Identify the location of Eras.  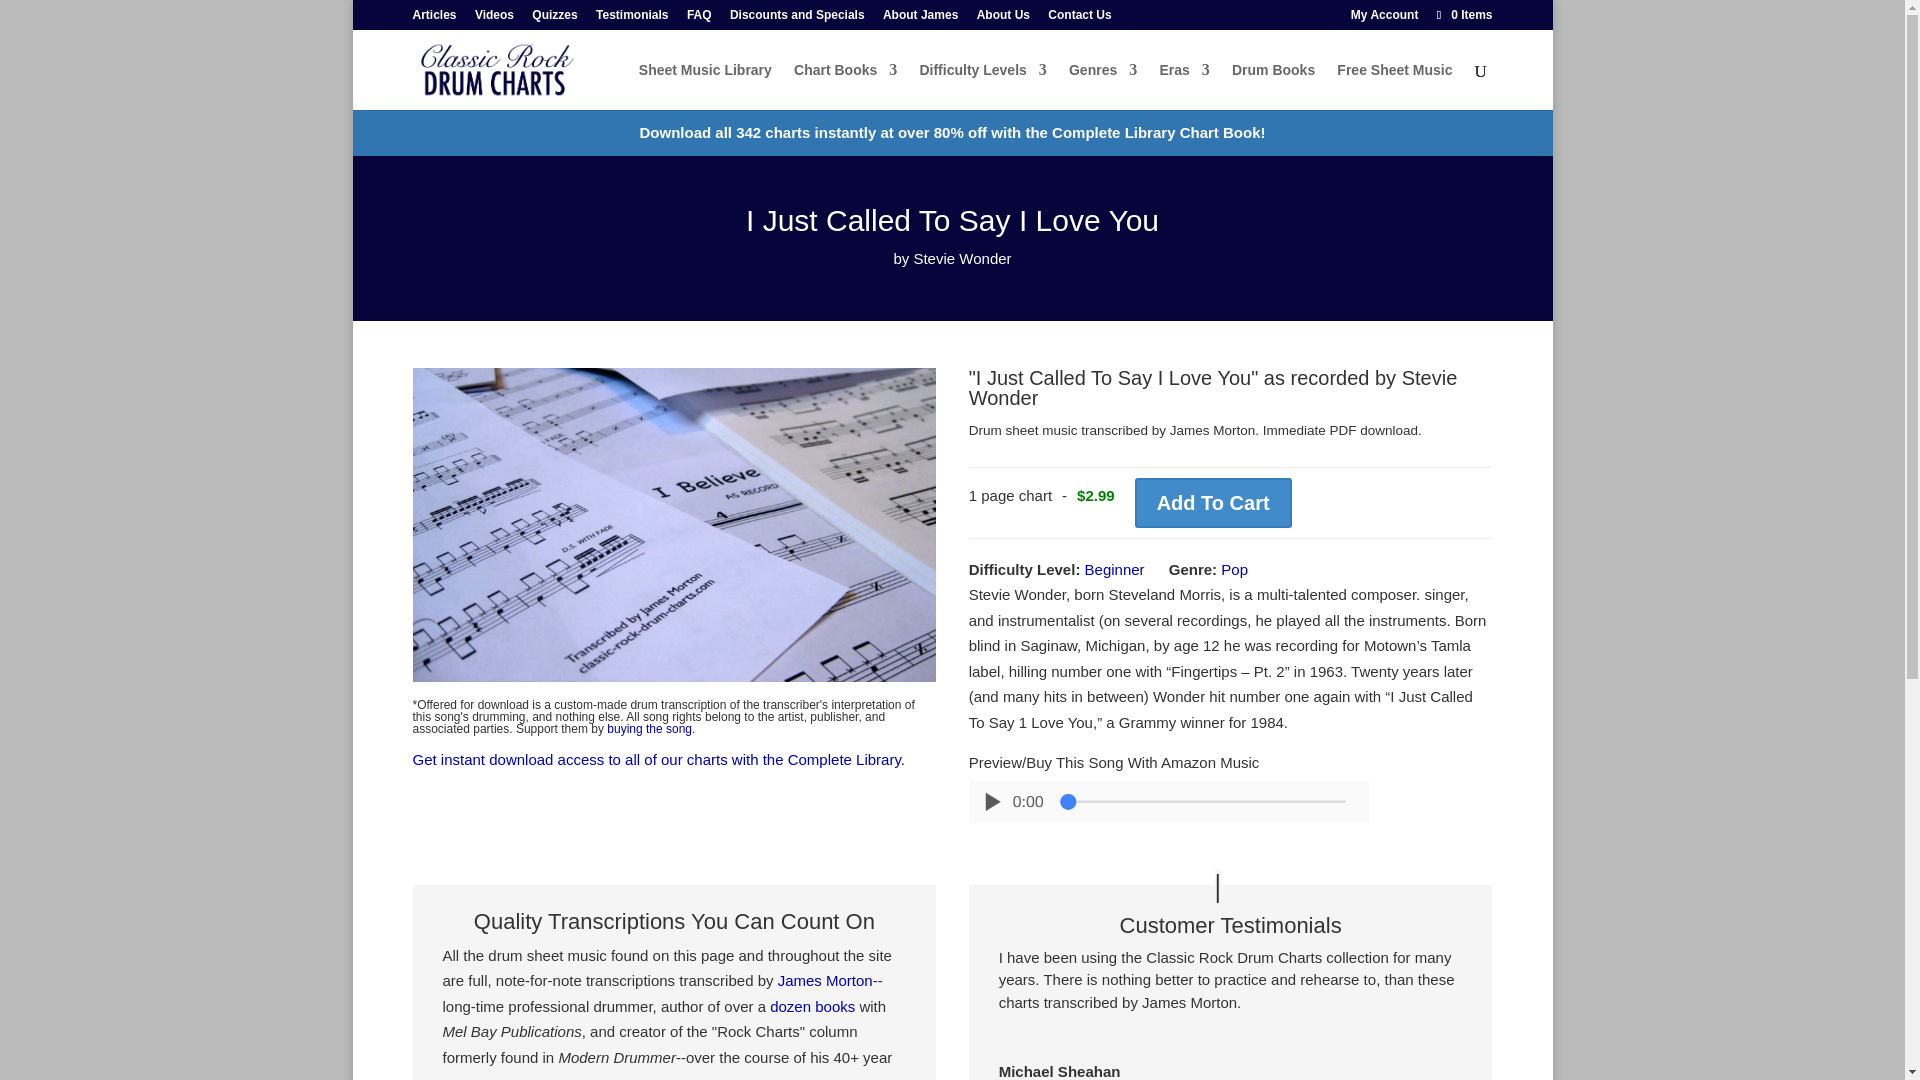
(1184, 86).